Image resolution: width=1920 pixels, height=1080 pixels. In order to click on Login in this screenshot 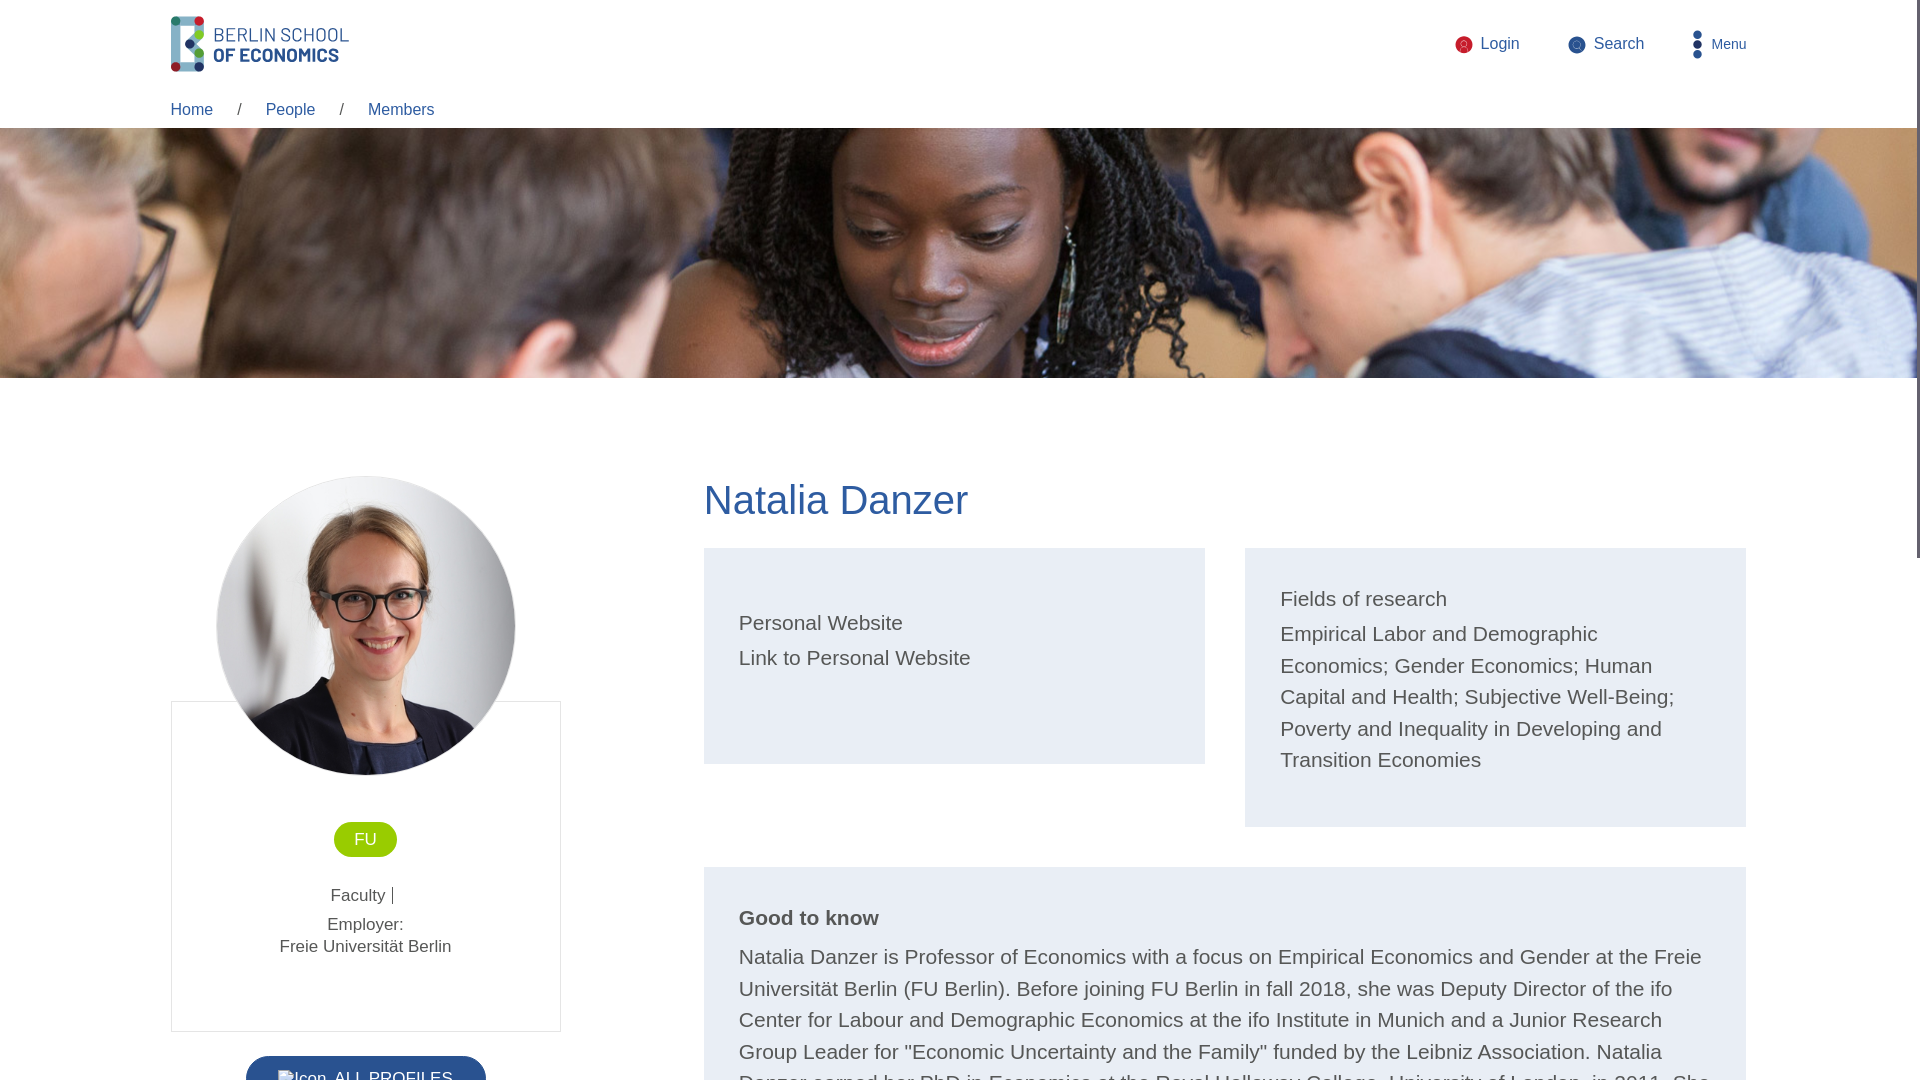, I will do `click(1500, 44)`.